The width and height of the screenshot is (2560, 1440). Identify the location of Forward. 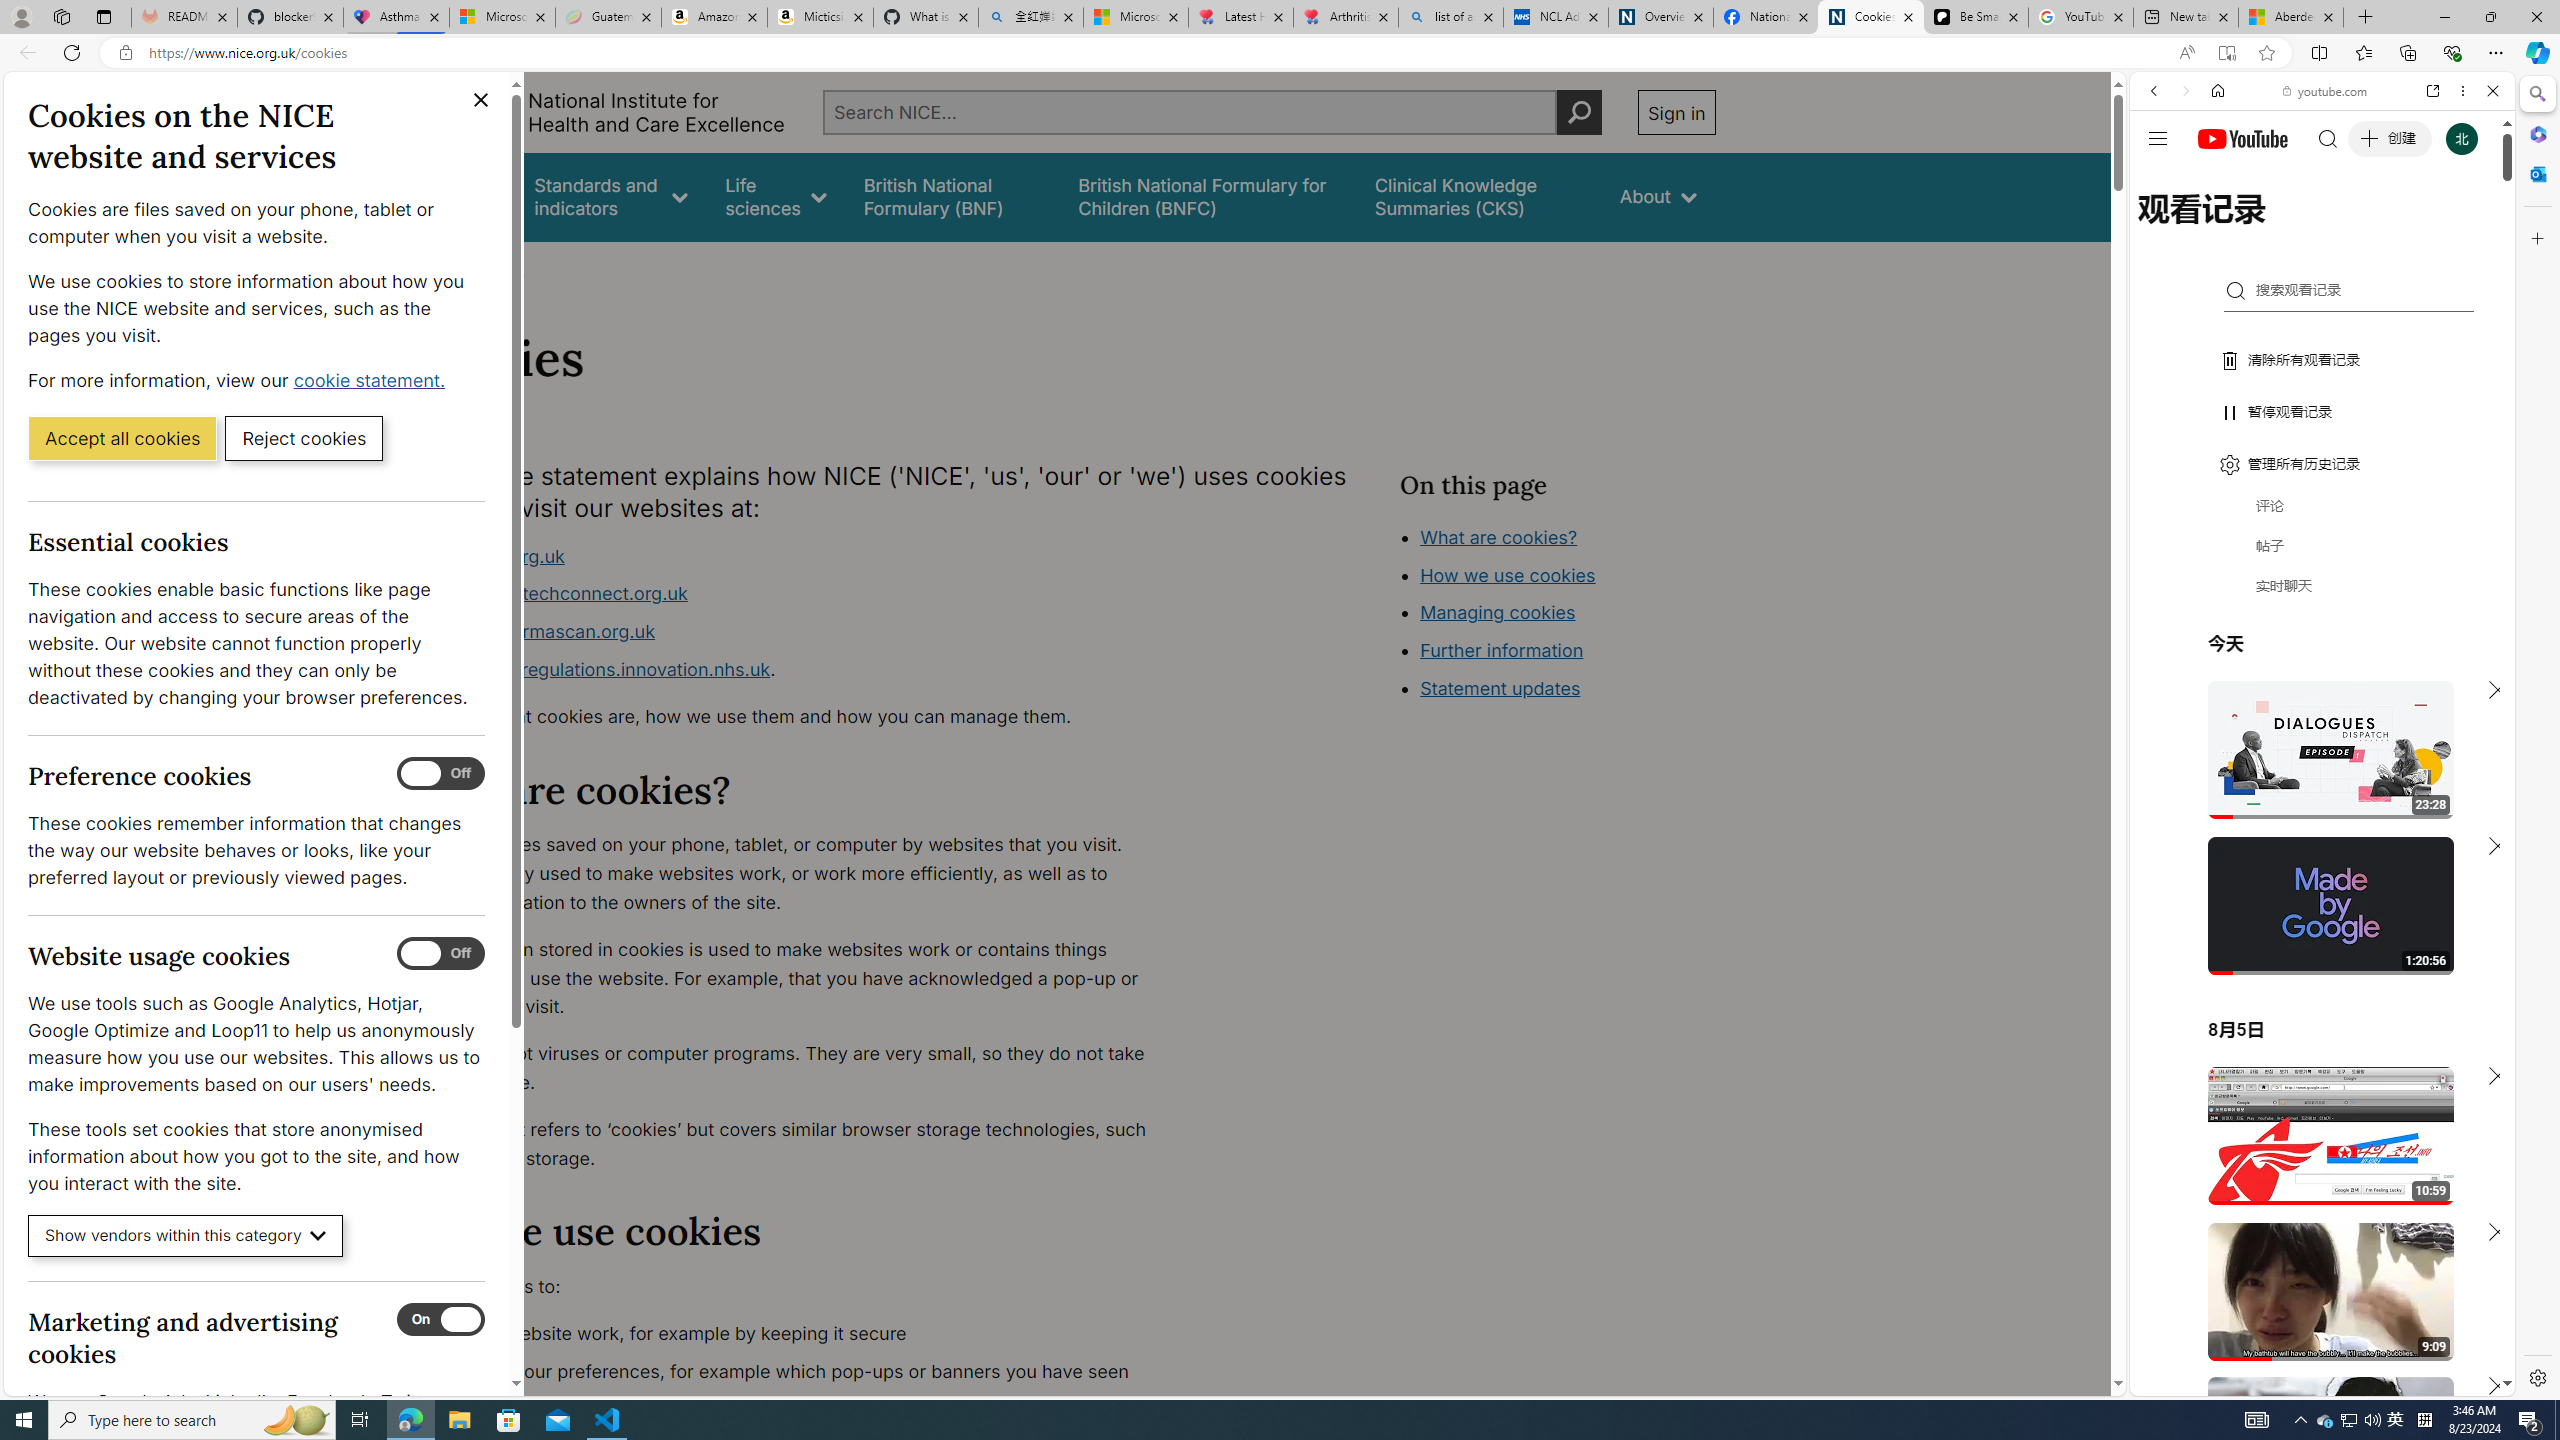
(2184, 90).